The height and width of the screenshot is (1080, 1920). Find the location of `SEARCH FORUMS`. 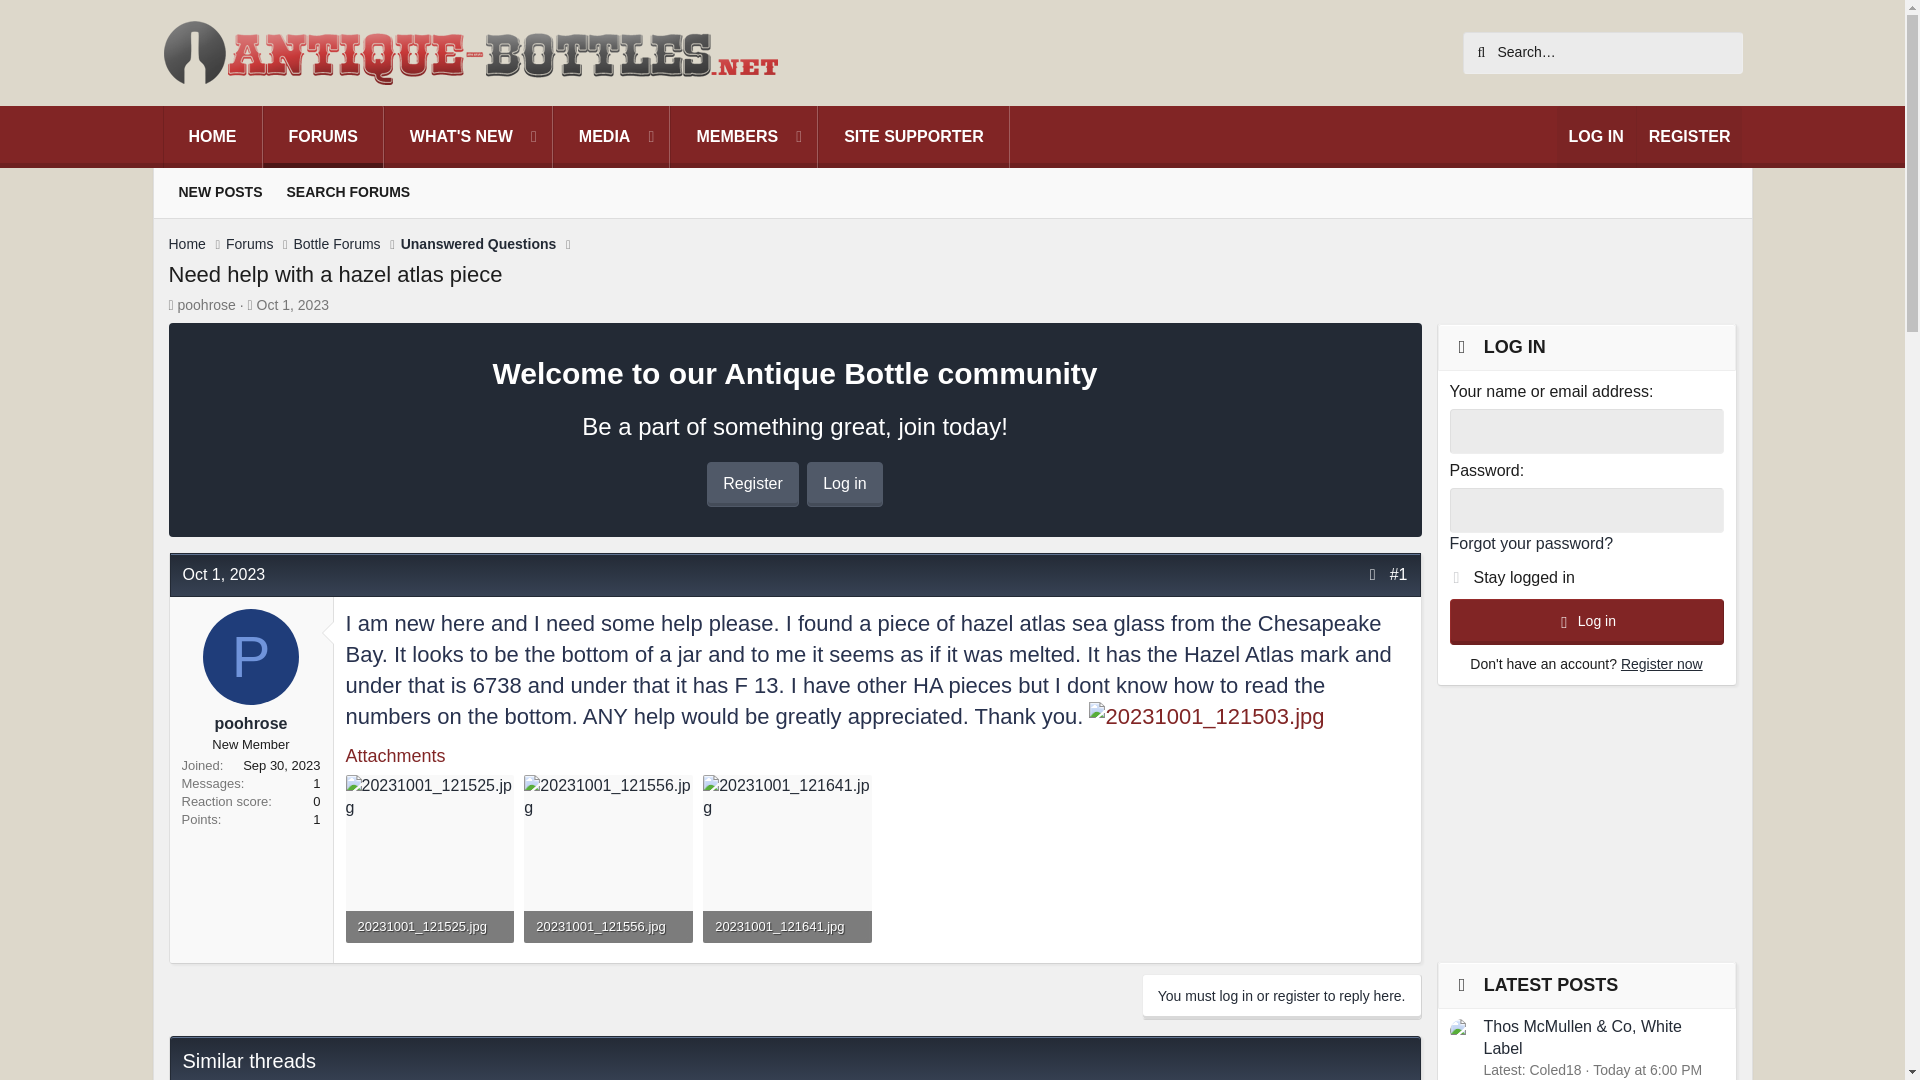

SEARCH FORUMS is located at coordinates (348, 192).